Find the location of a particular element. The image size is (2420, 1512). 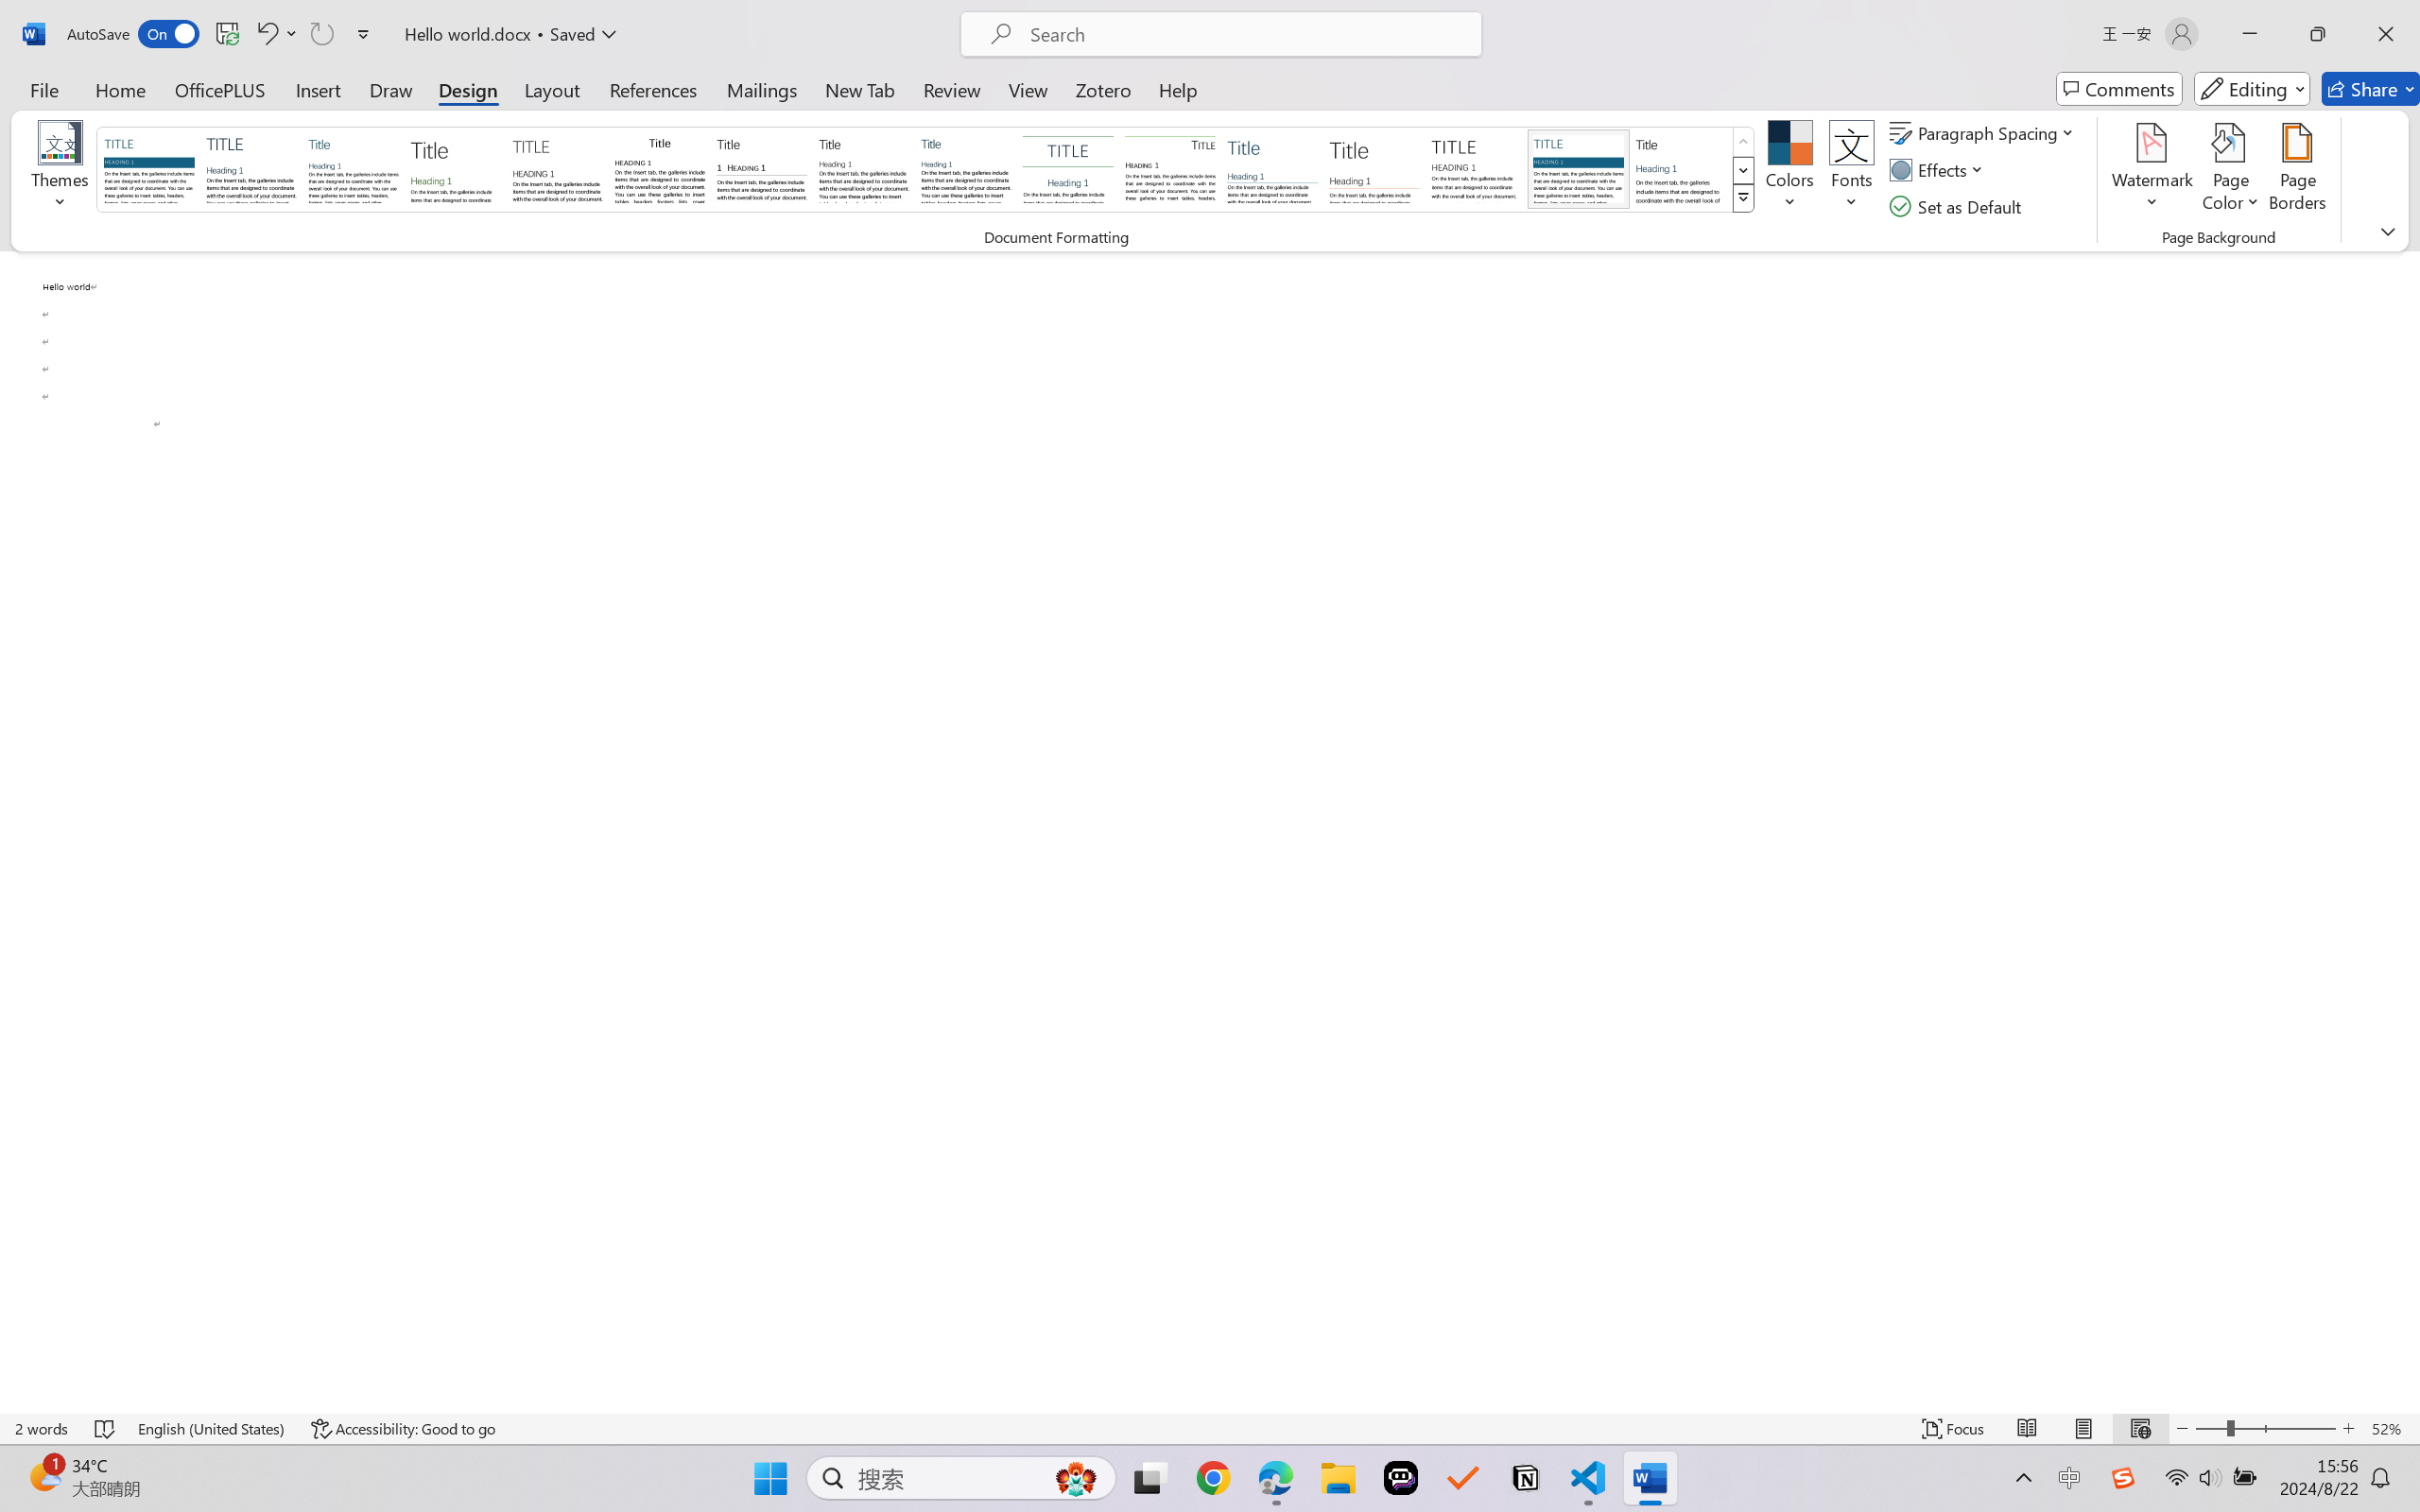

Class: Image is located at coordinates (2123, 1478).